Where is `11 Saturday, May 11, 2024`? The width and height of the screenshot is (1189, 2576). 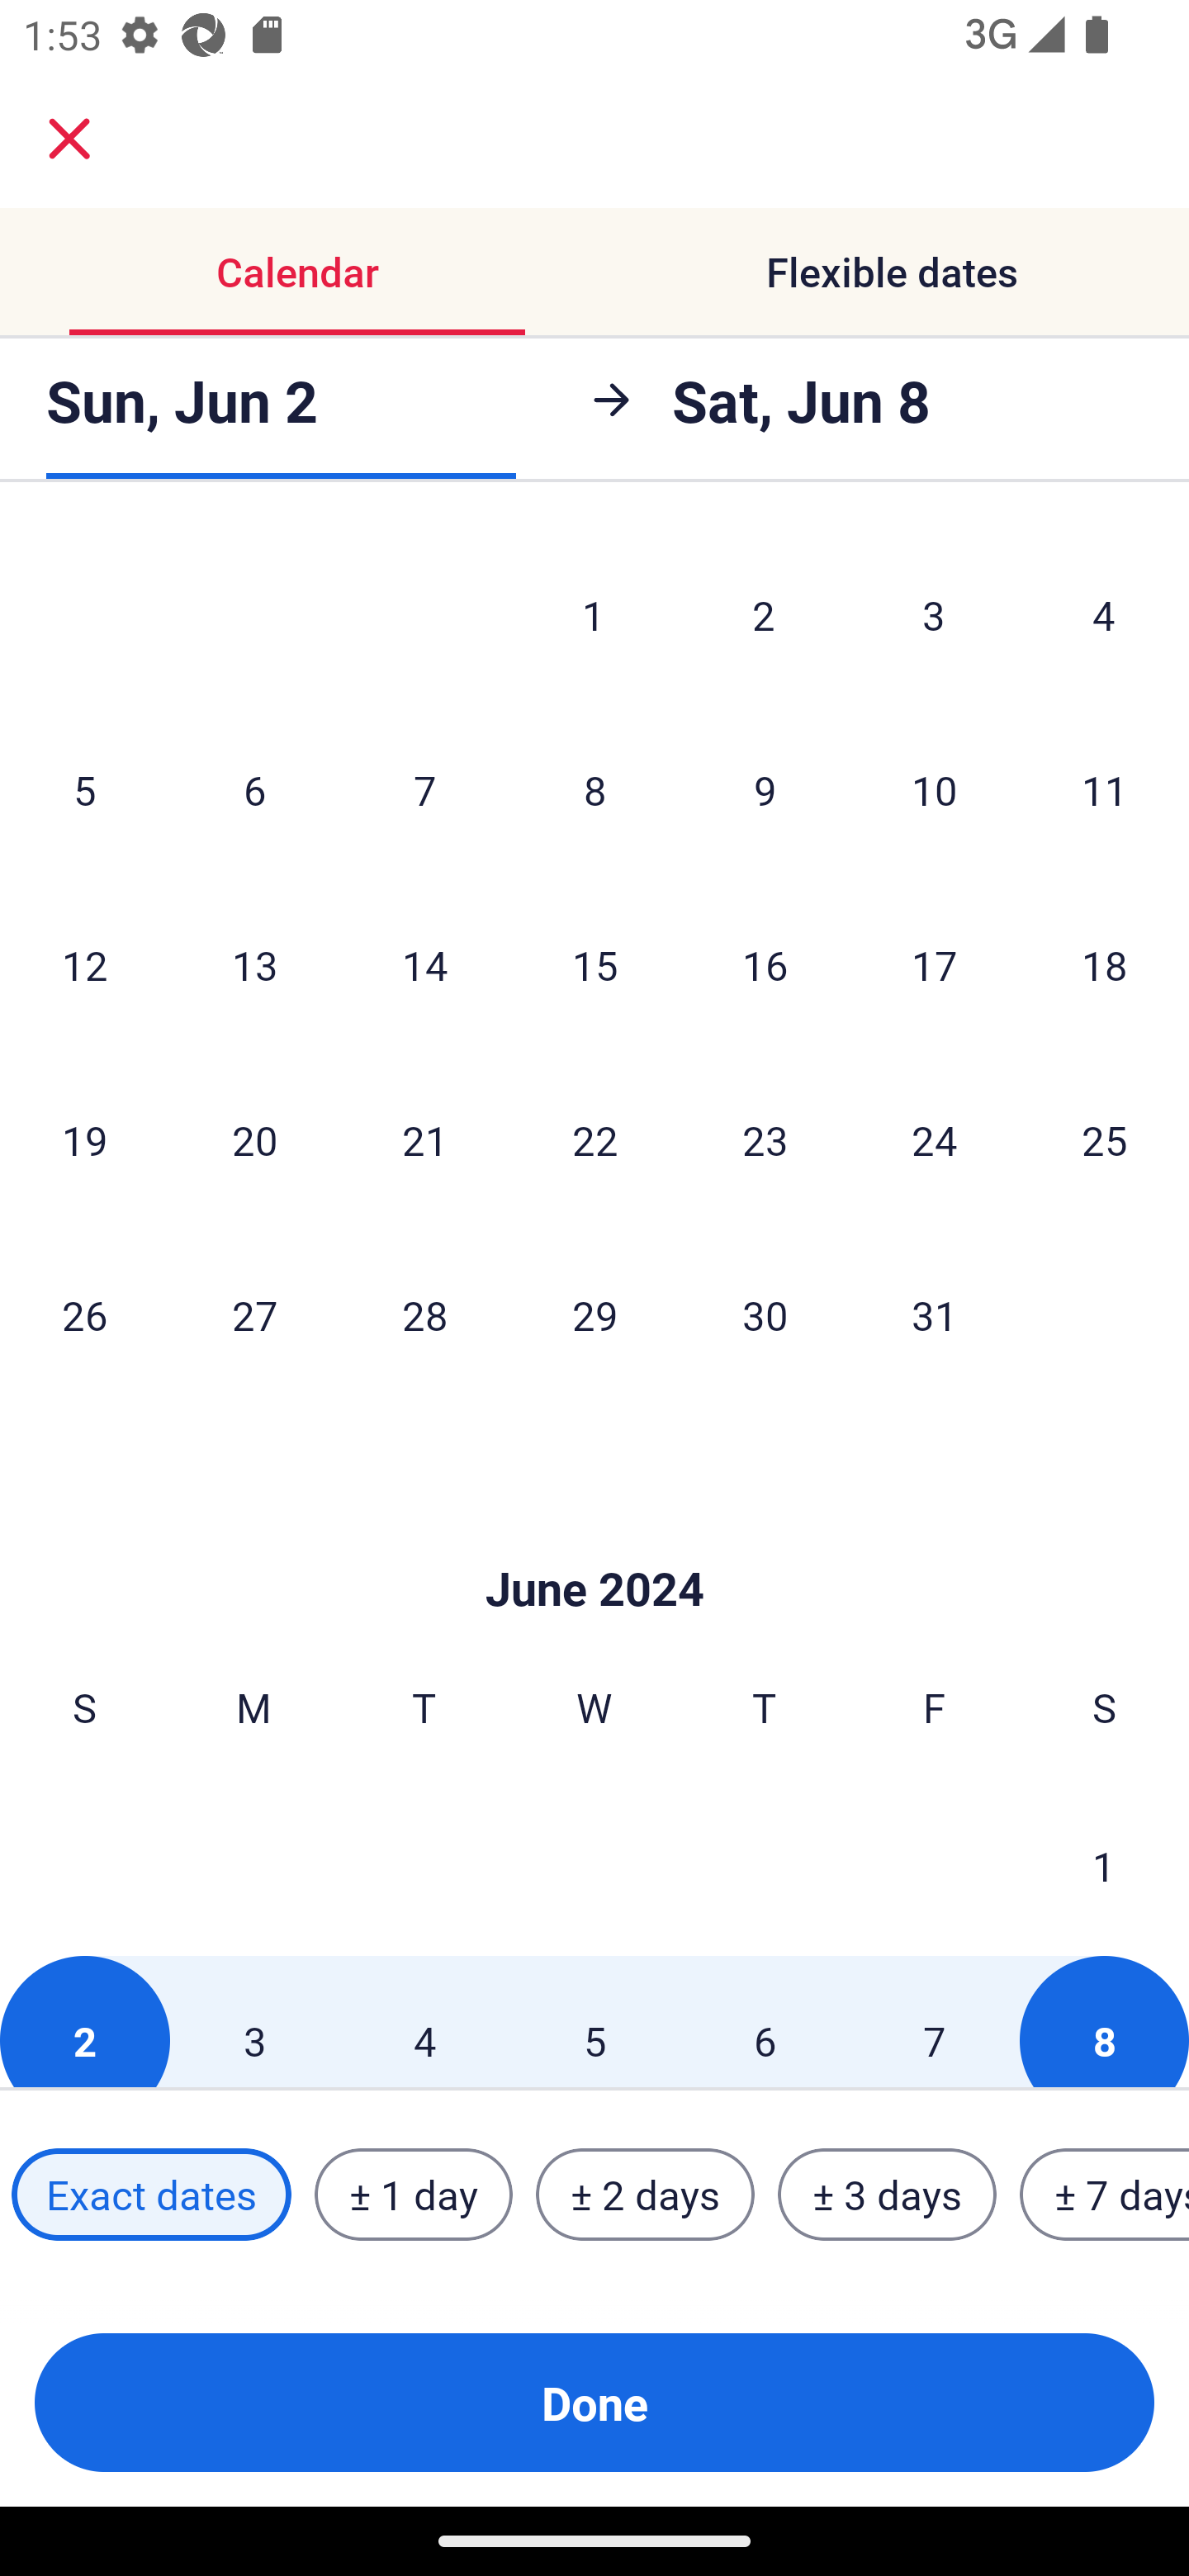 11 Saturday, May 11, 2024 is located at coordinates (1105, 789).